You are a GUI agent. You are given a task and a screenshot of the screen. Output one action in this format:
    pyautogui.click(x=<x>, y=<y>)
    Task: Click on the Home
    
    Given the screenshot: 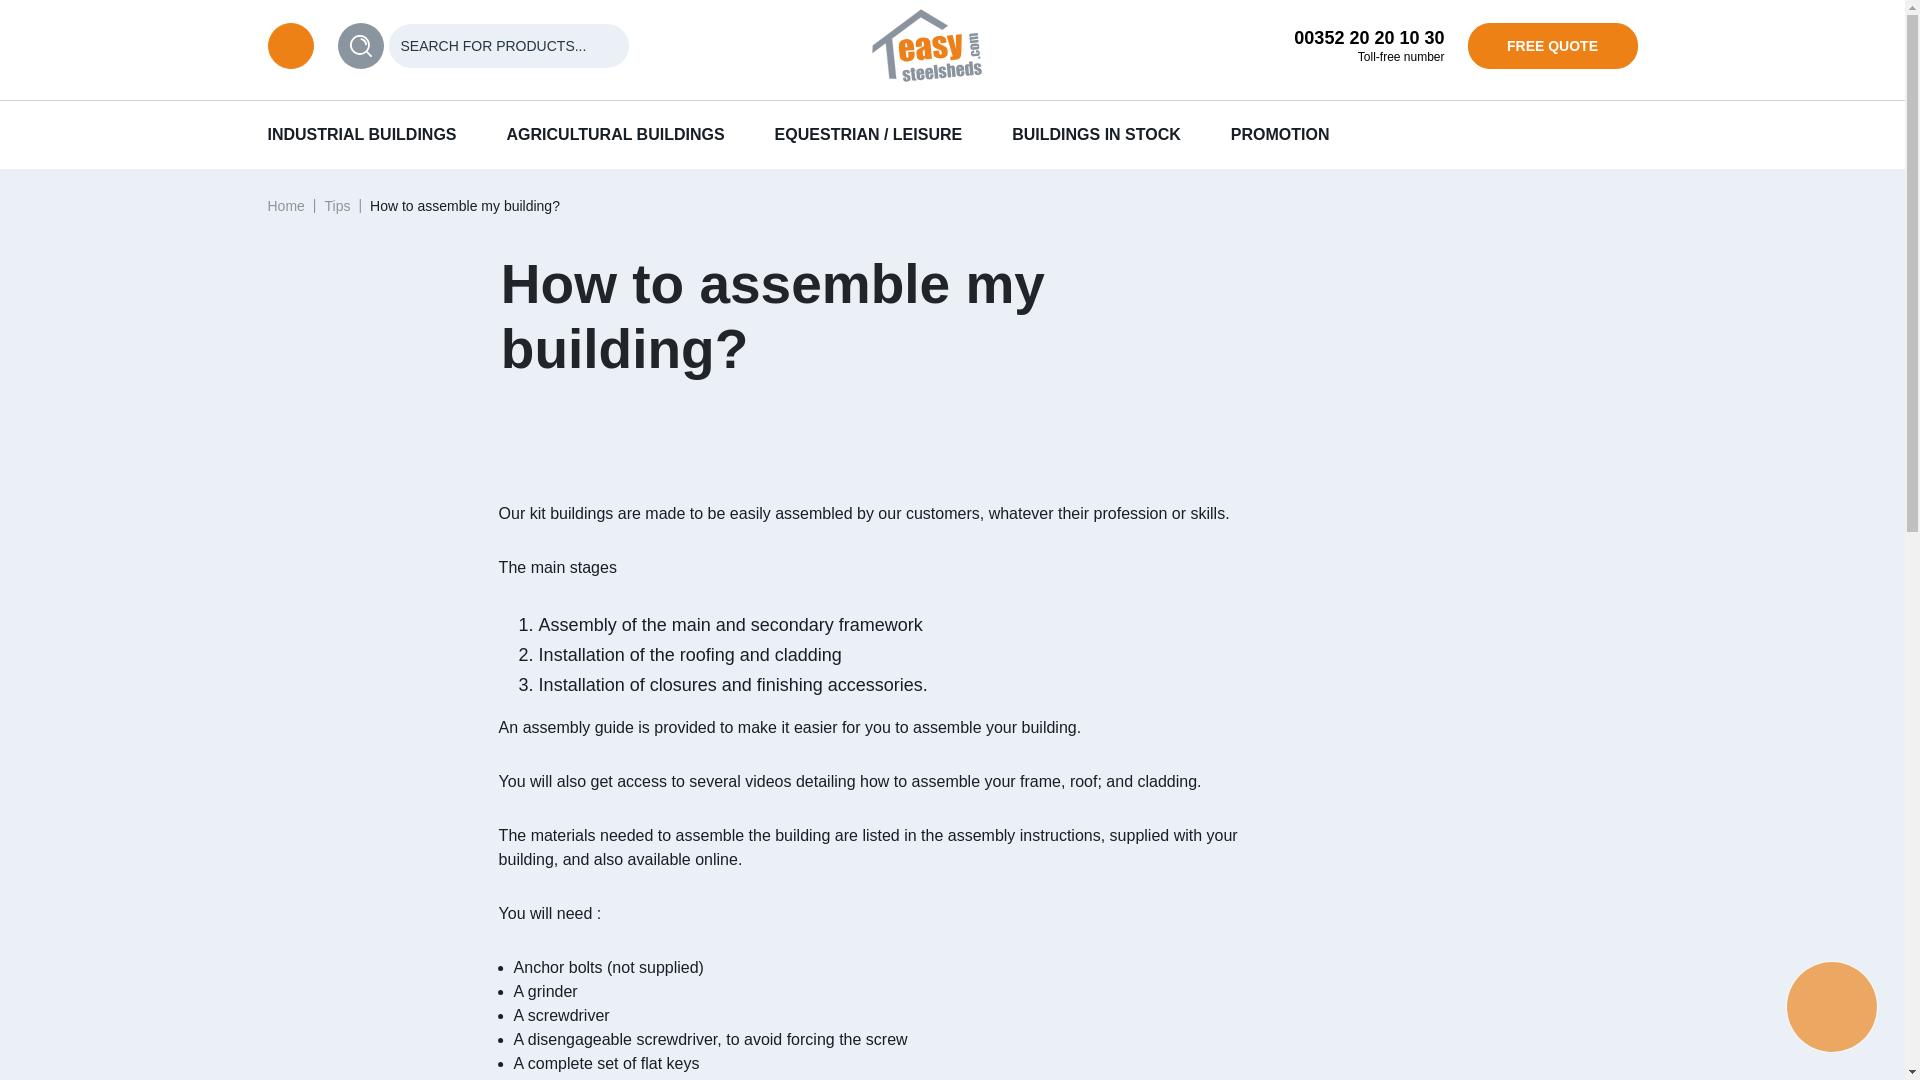 What is the action you would take?
    pyautogui.click(x=286, y=205)
    